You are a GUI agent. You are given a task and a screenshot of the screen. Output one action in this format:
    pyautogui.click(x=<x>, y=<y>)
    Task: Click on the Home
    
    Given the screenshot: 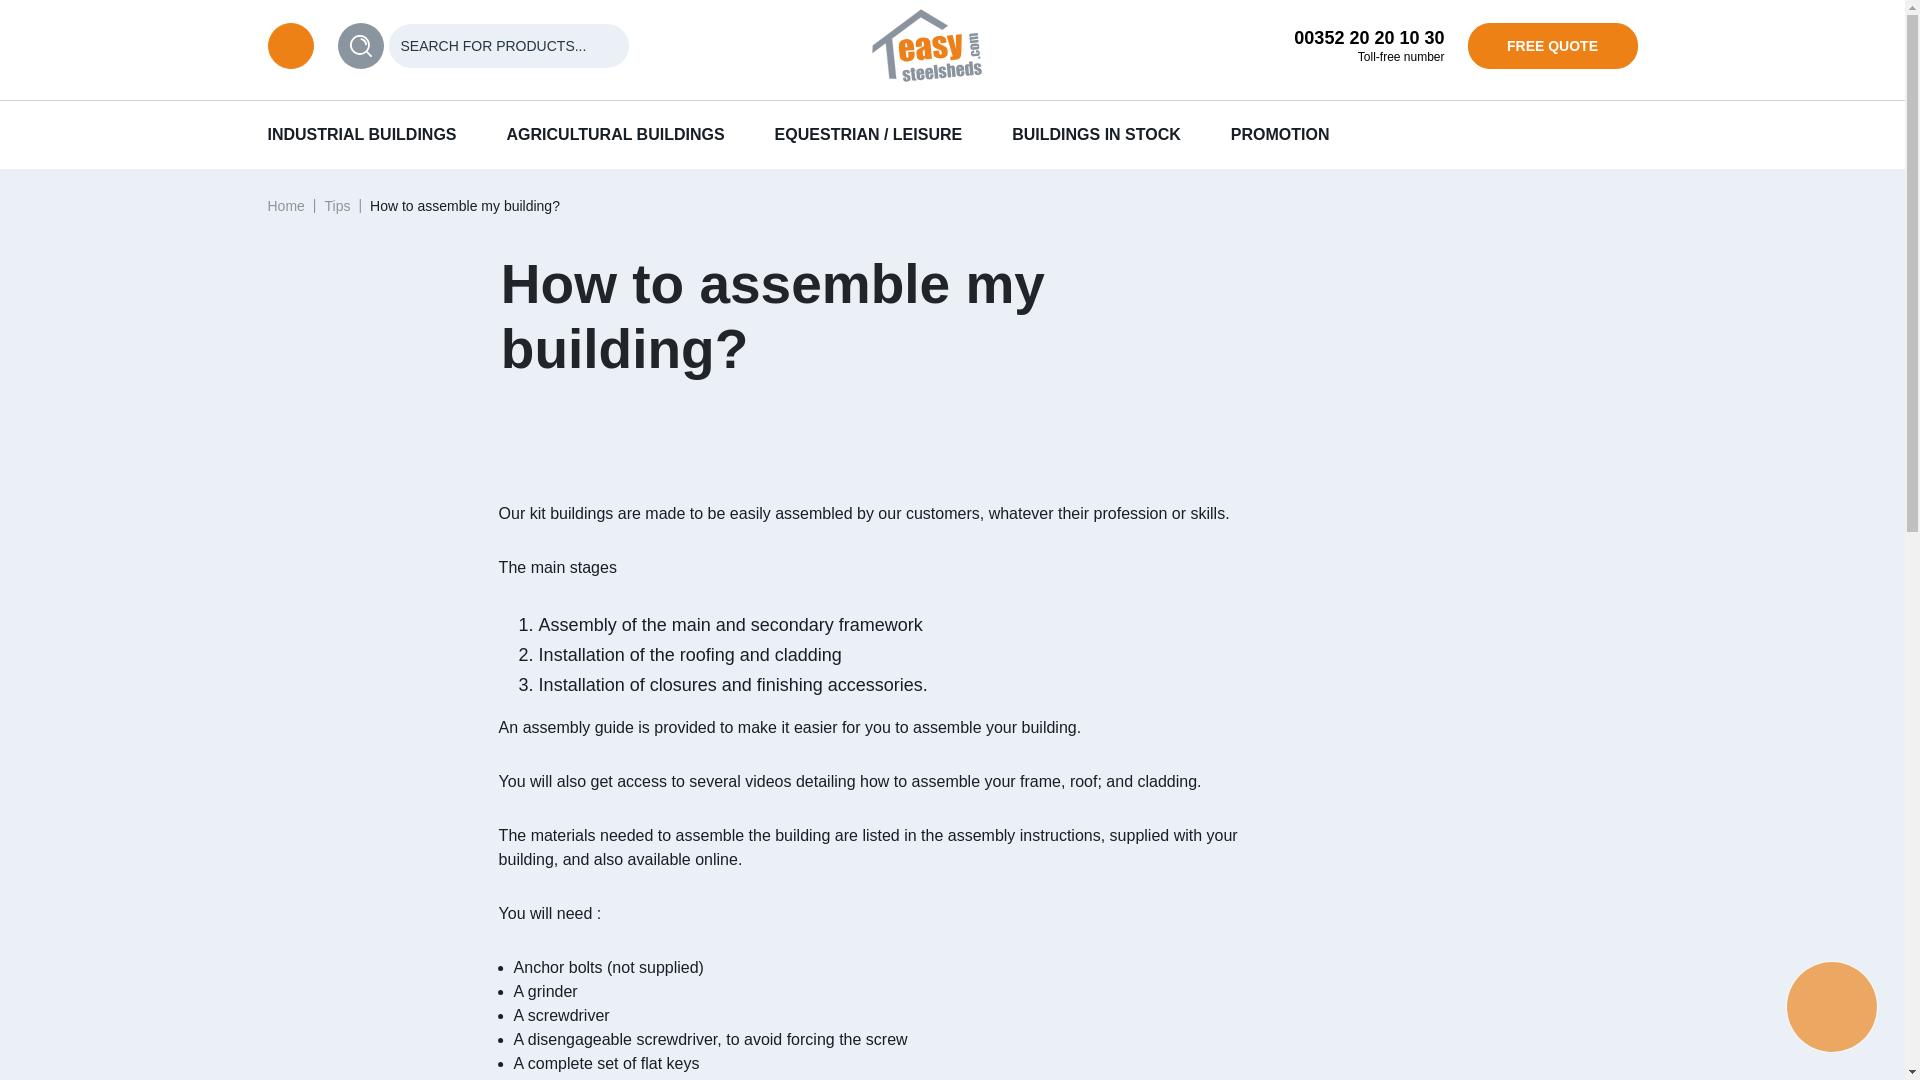 What is the action you would take?
    pyautogui.click(x=286, y=205)
    